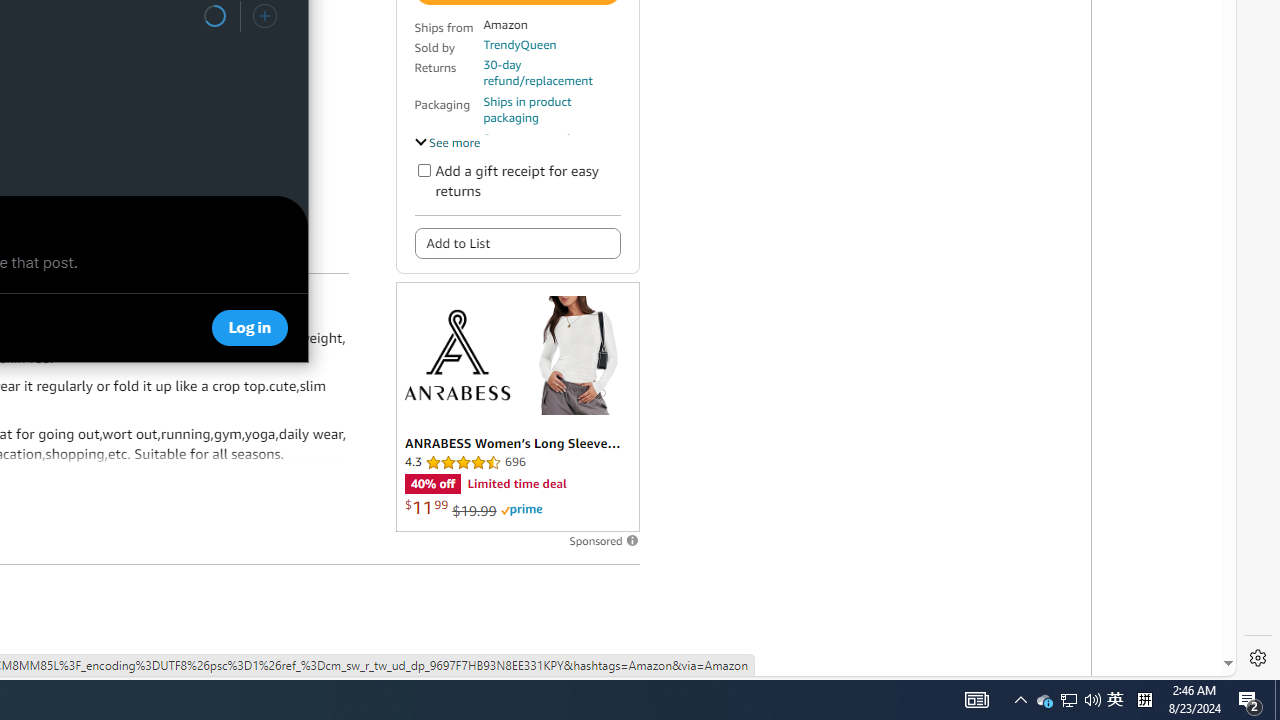 The image size is (1280, 720). Describe the element at coordinates (1020, 700) in the screenshot. I see `Notification Chevron` at that location.